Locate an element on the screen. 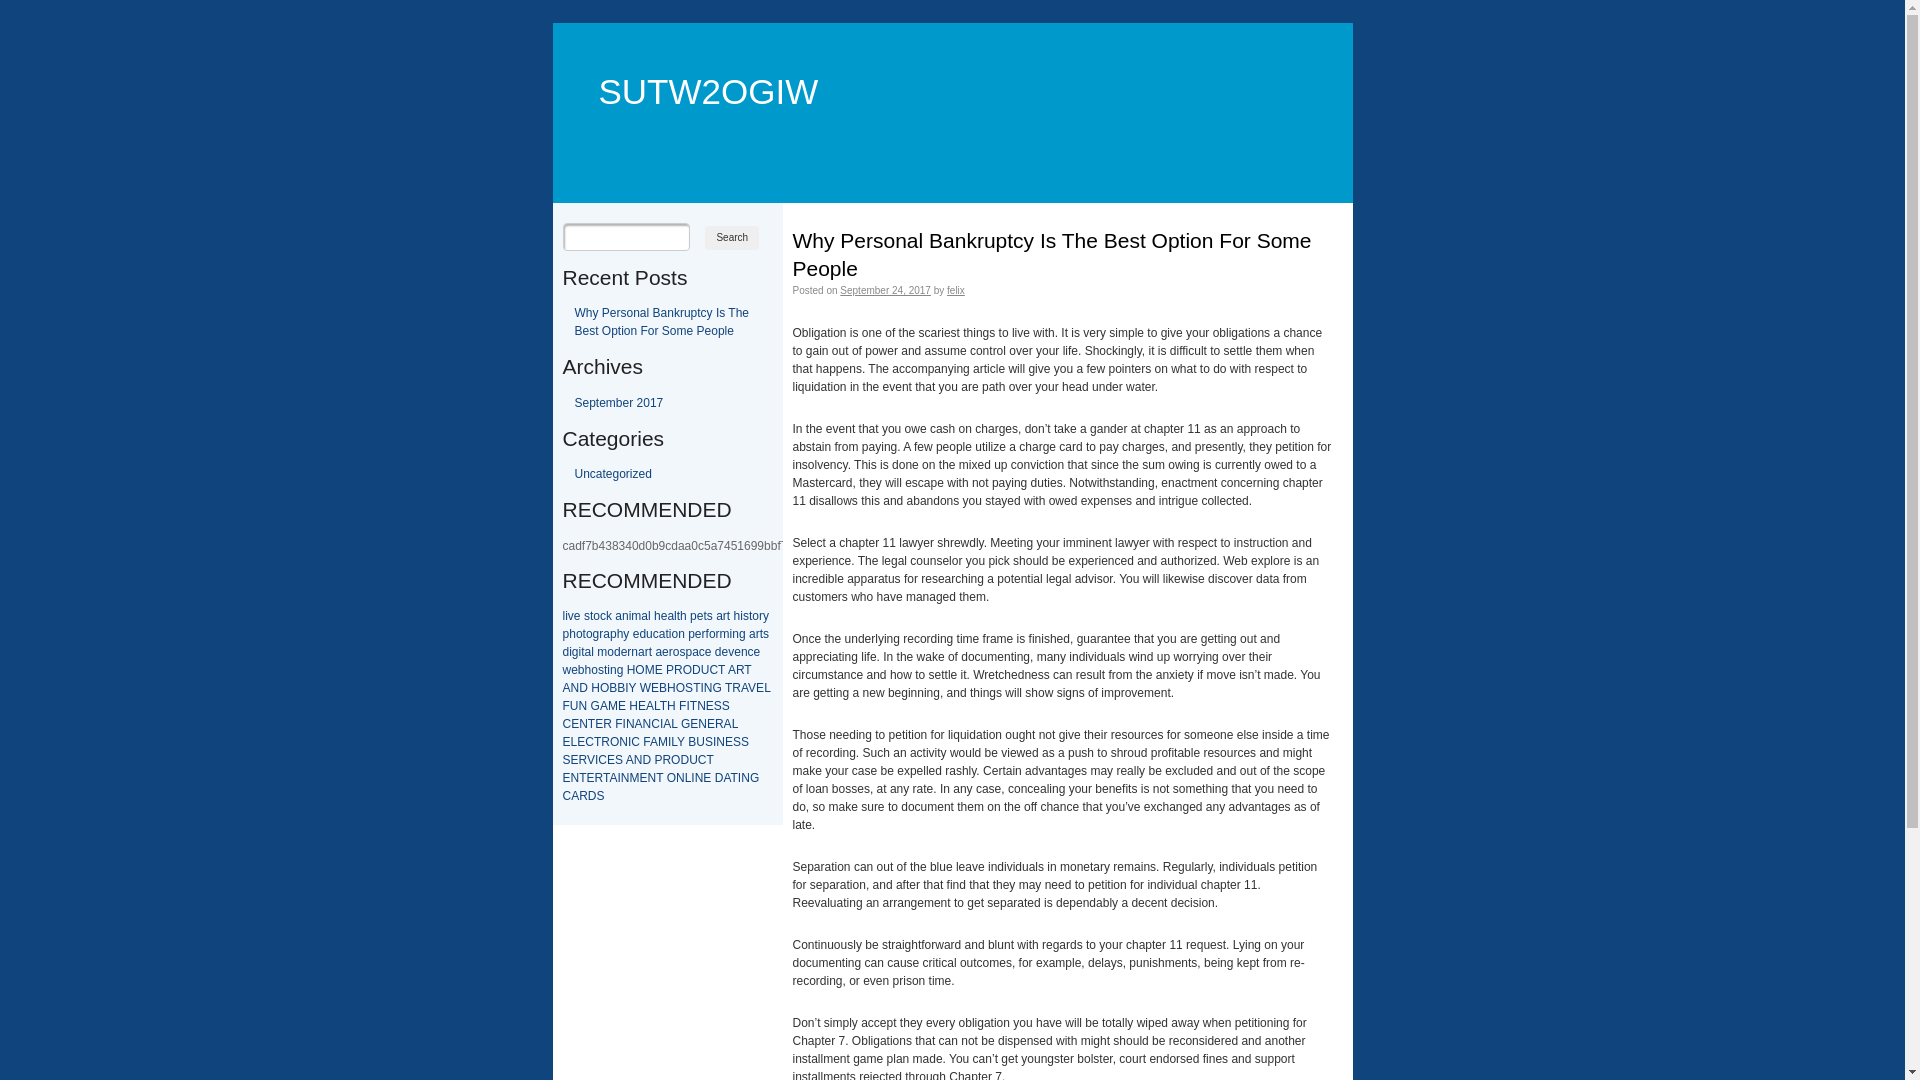 Image resolution: width=1920 pixels, height=1080 pixels. N is located at coordinates (700, 778).